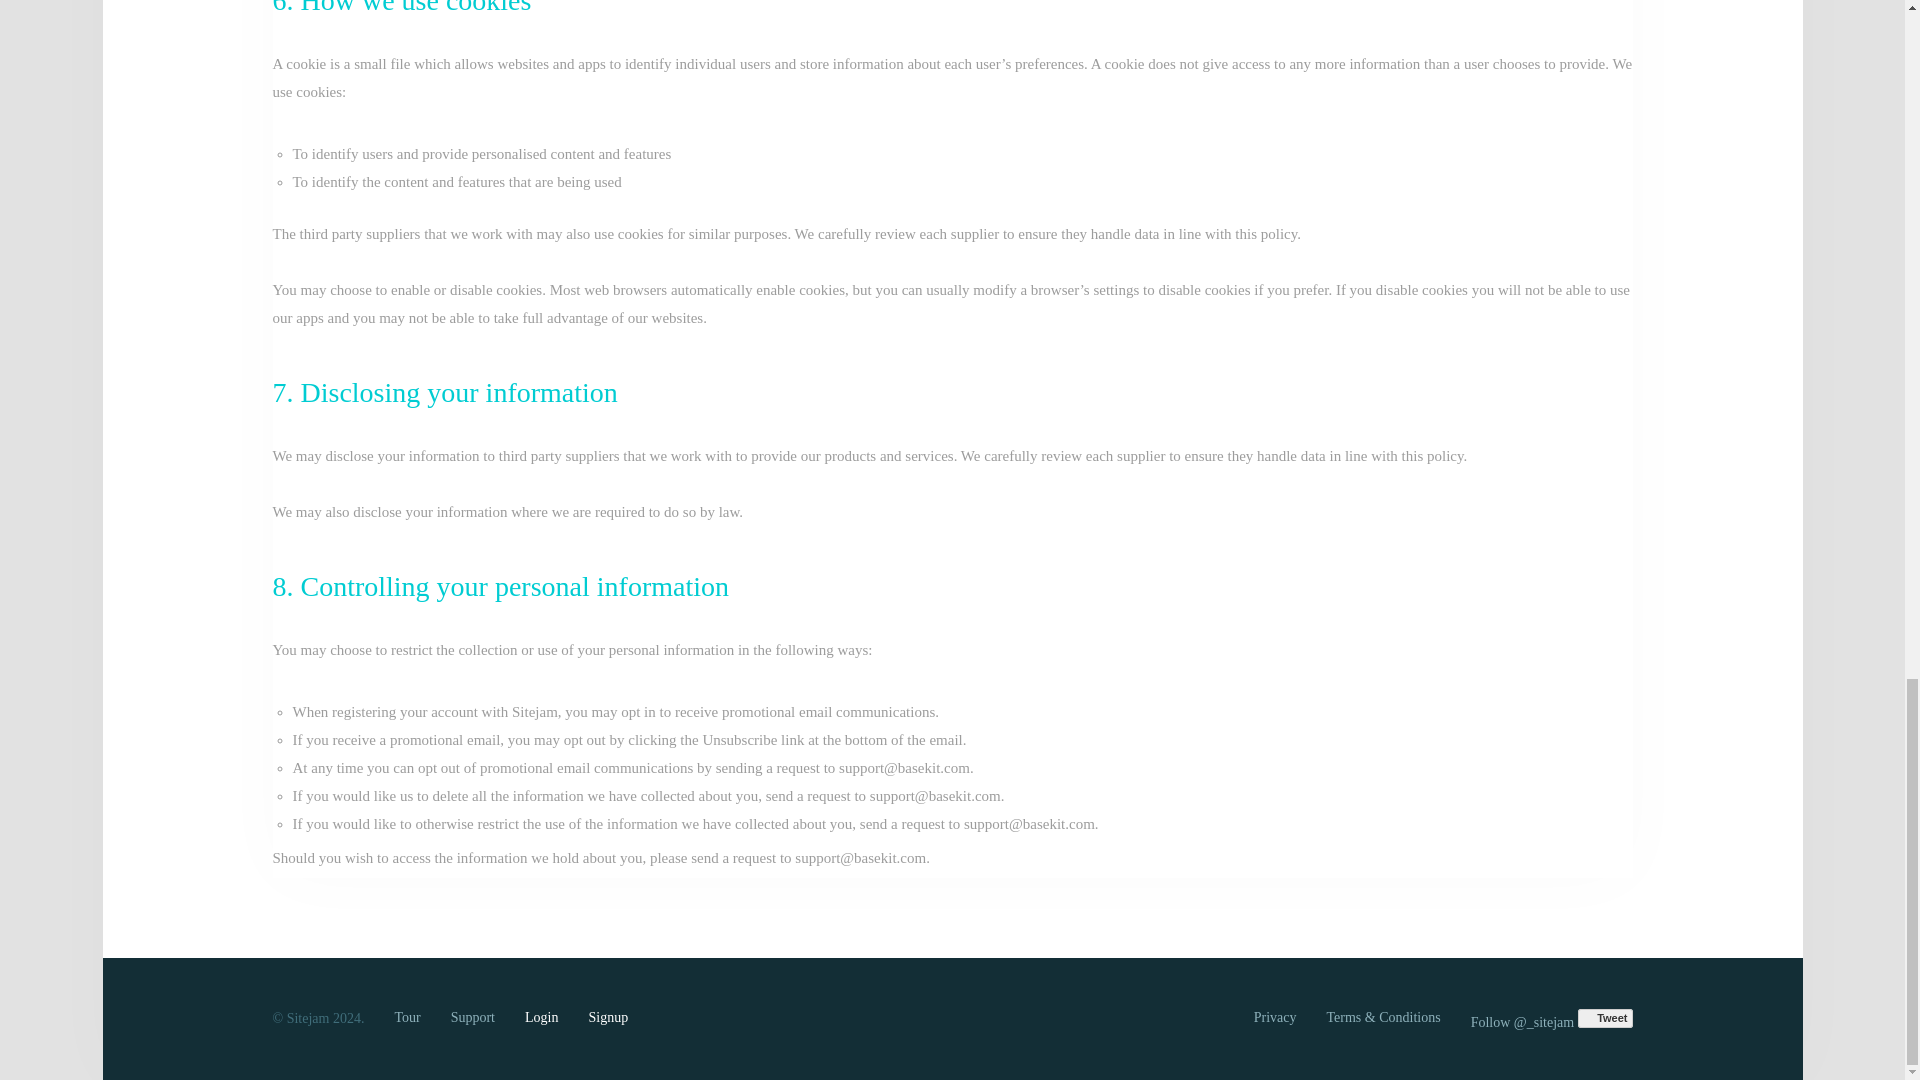 The height and width of the screenshot is (1080, 1920). Describe the element at coordinates (473, 1016) in the screenshot. I see `Support` at that location.